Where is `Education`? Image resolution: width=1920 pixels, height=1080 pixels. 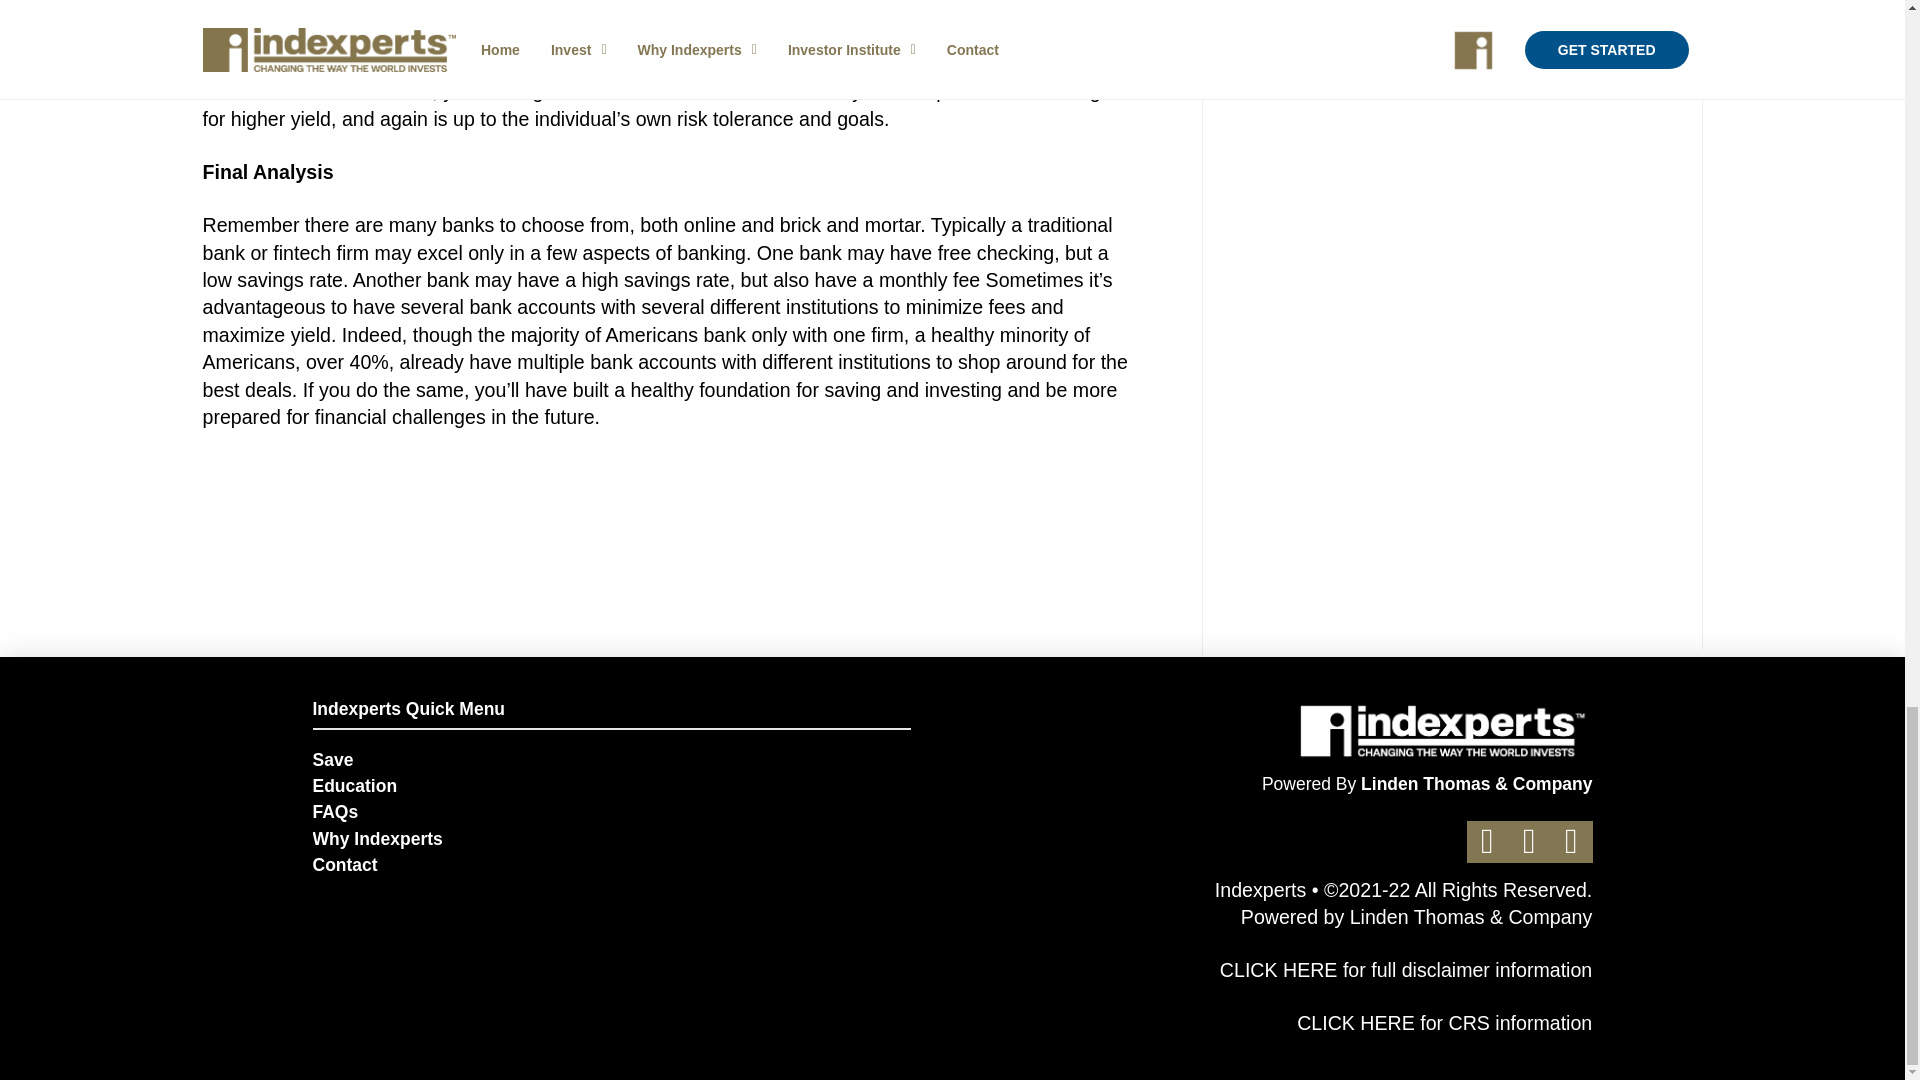 Education is located at coordinates (610, 787).